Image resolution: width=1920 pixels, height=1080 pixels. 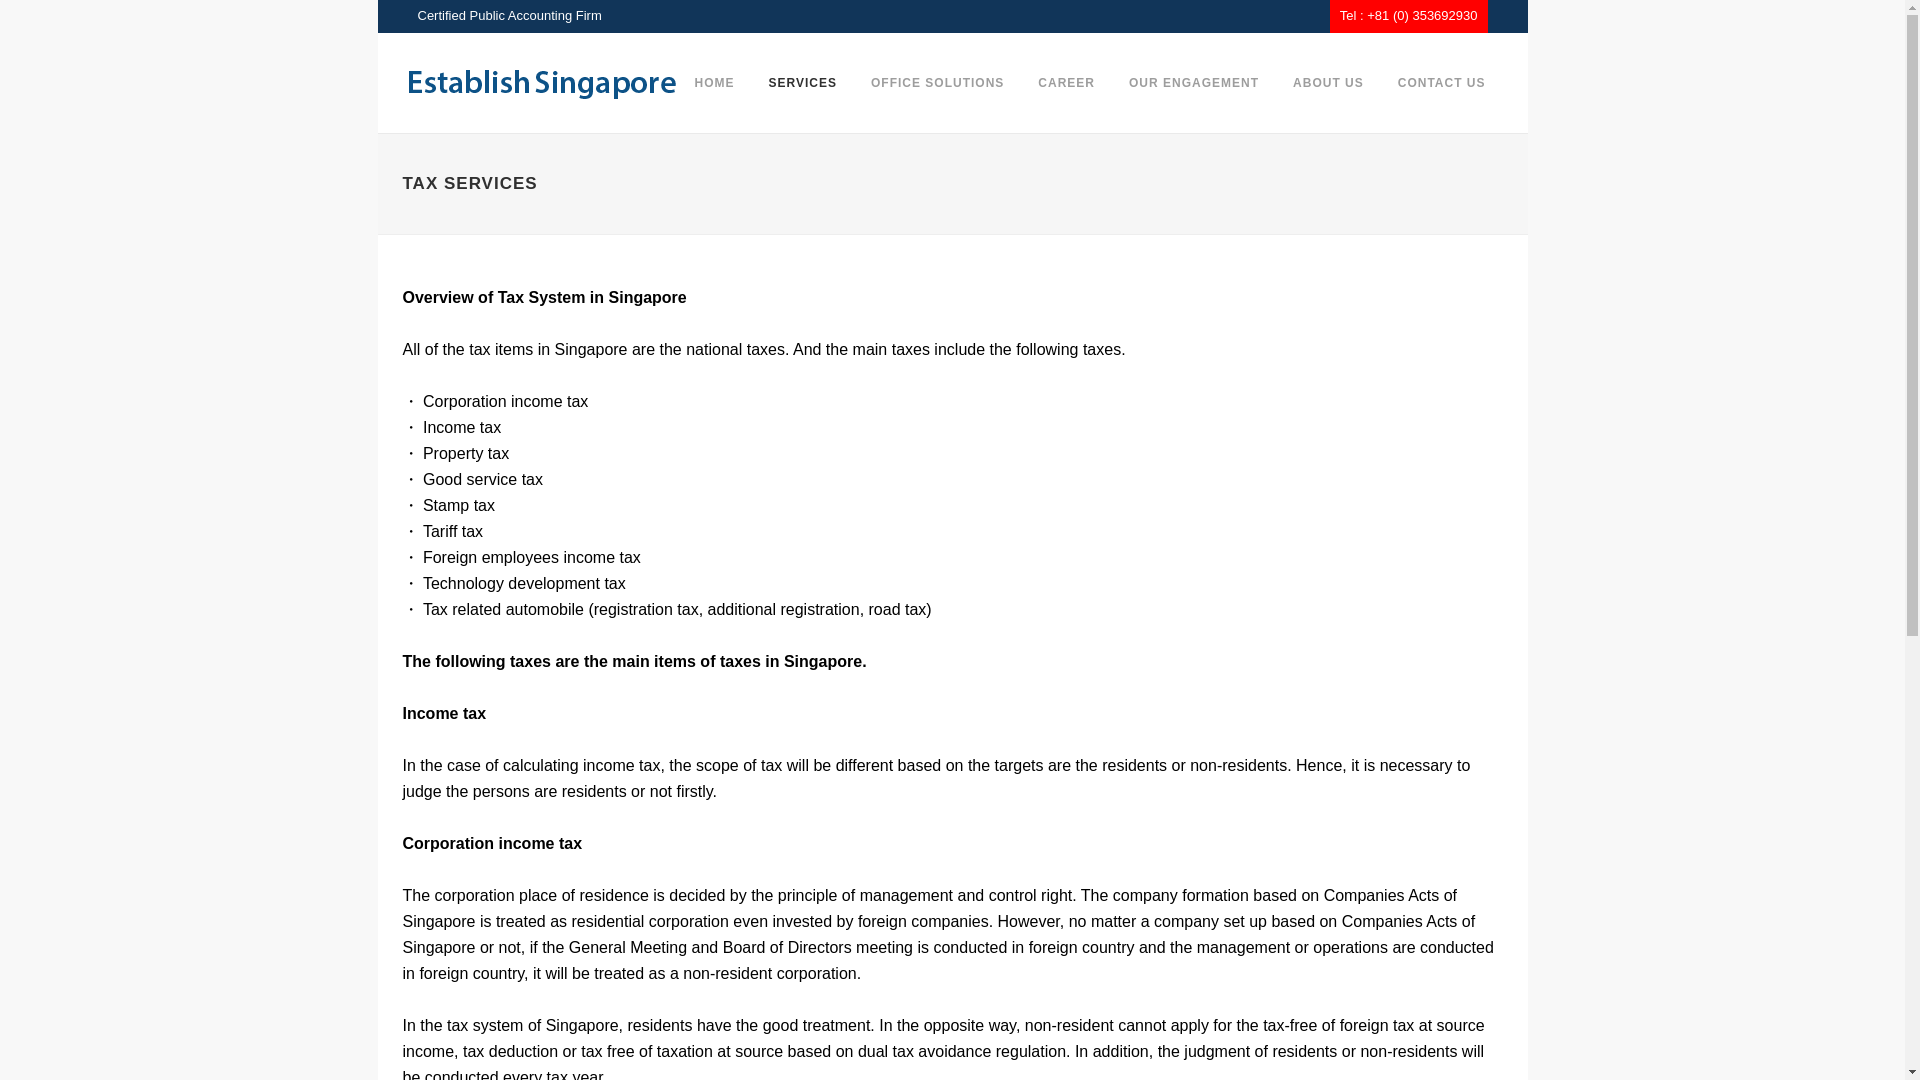 What do you see at coordinates (1328, 82) in the screenshot?
I see `ABOUT US` at bounding box center [1328, 82].